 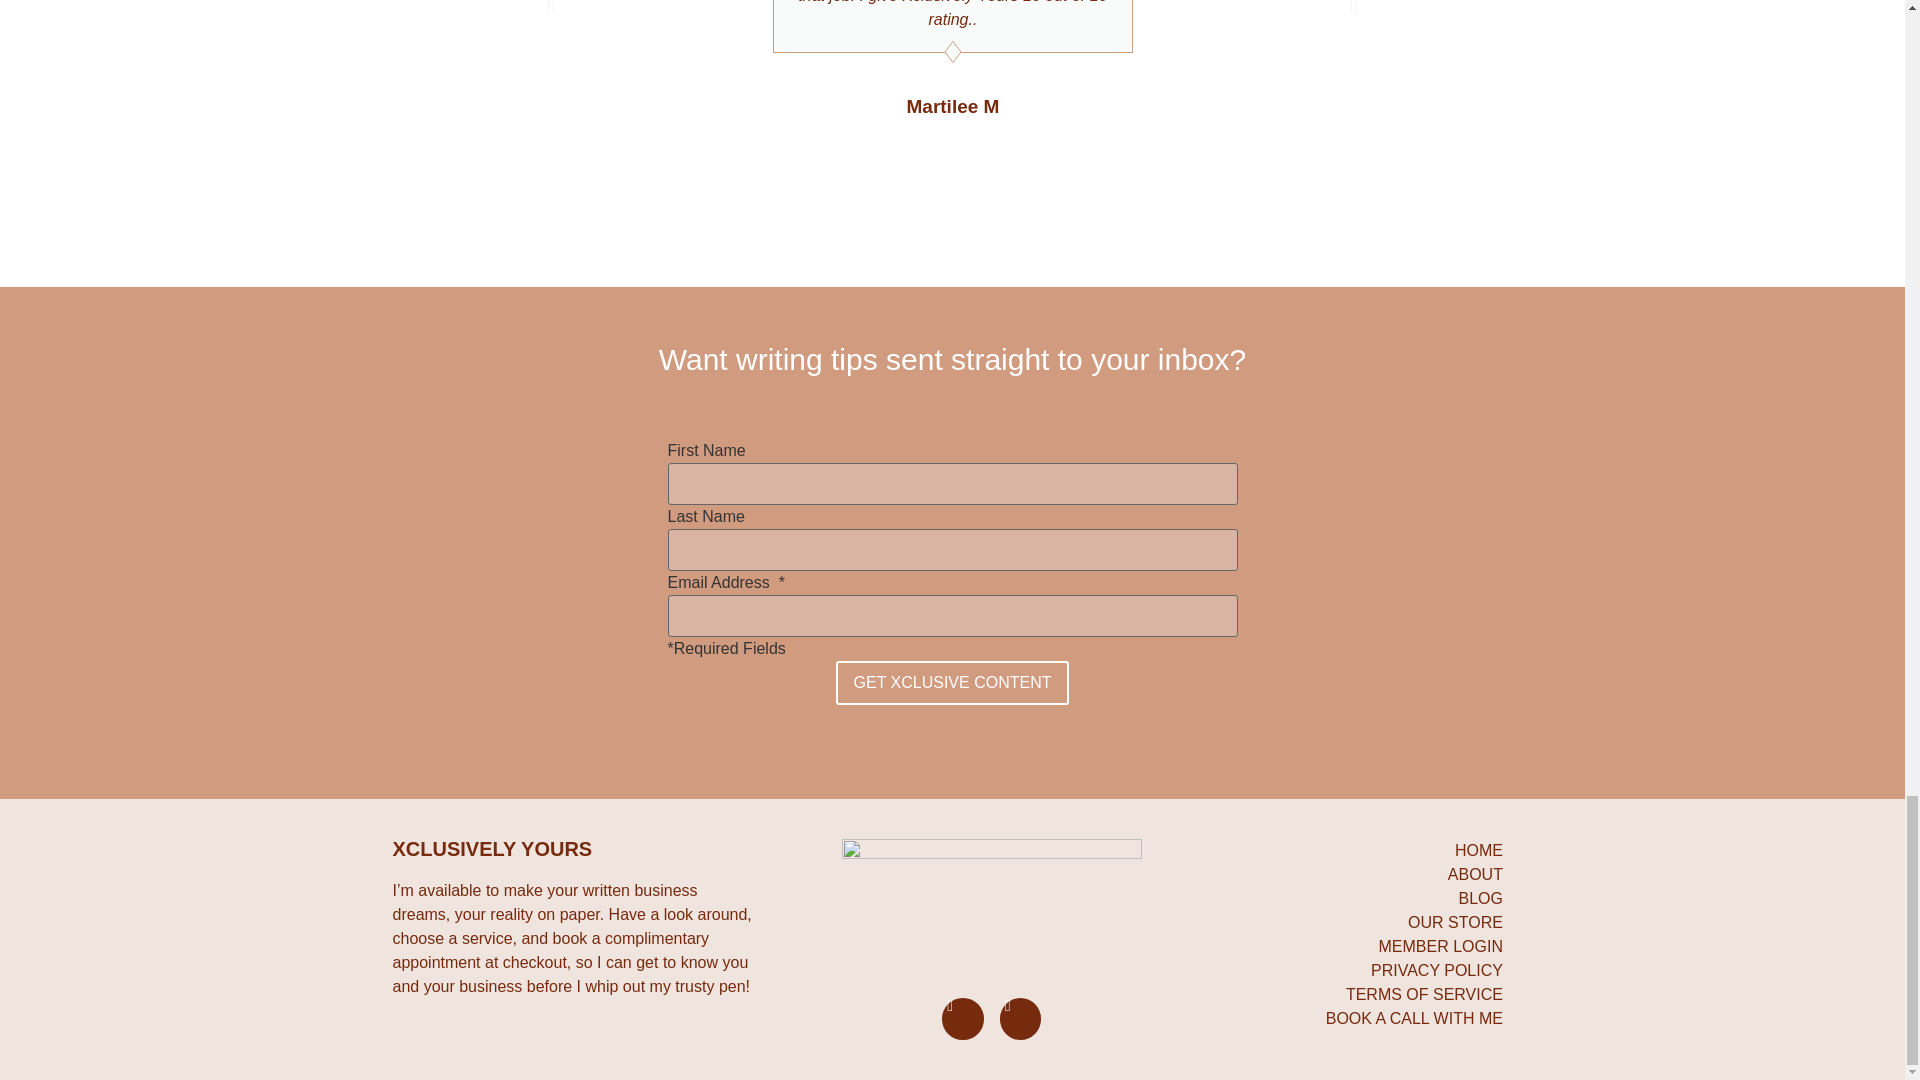 What do you see at coordinates (1366, 970) in the screenshot?
I see `PRIVACY POLICY` at bounding box center [1366, 970].